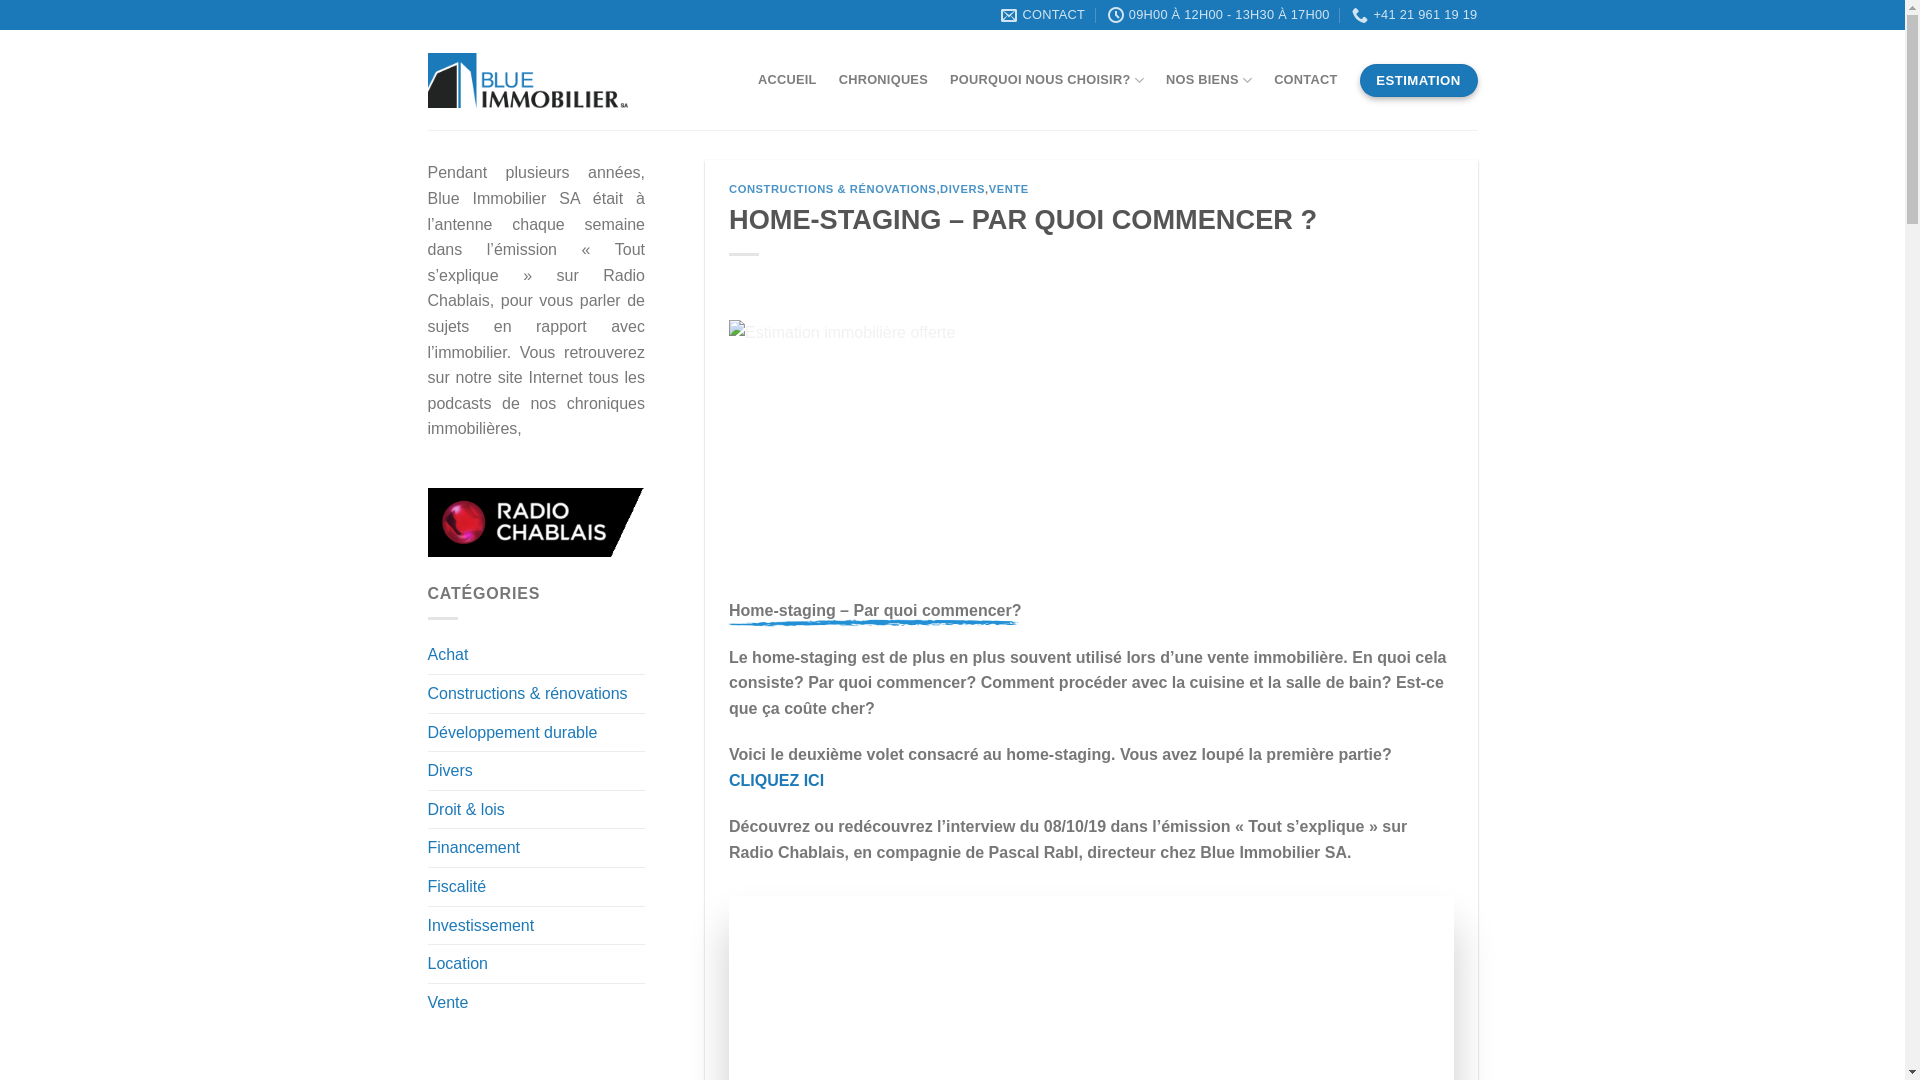  I want to click on CHRONIQUES, so click(884, 80).